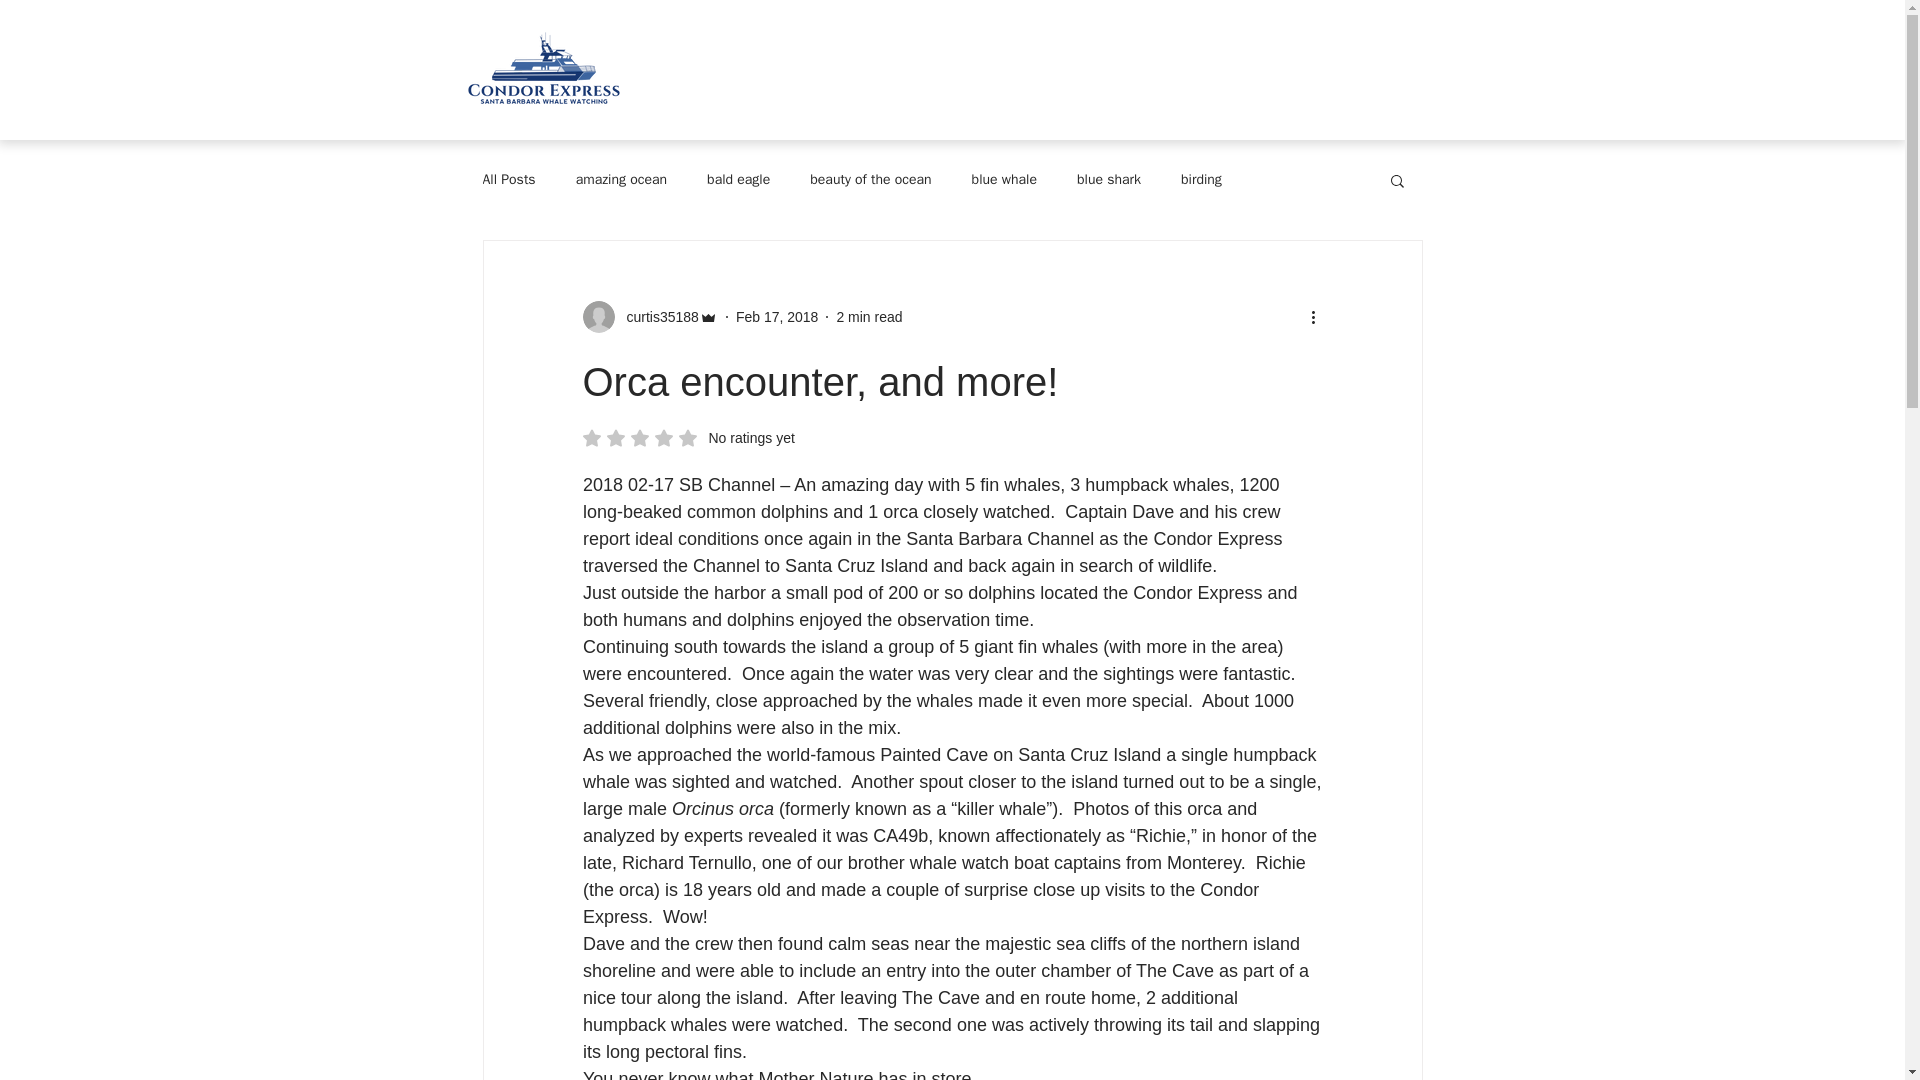  What do you see at coordinates (1200, 180) in the screenshot?
I see `birding` at bounding box center [1200, 180].